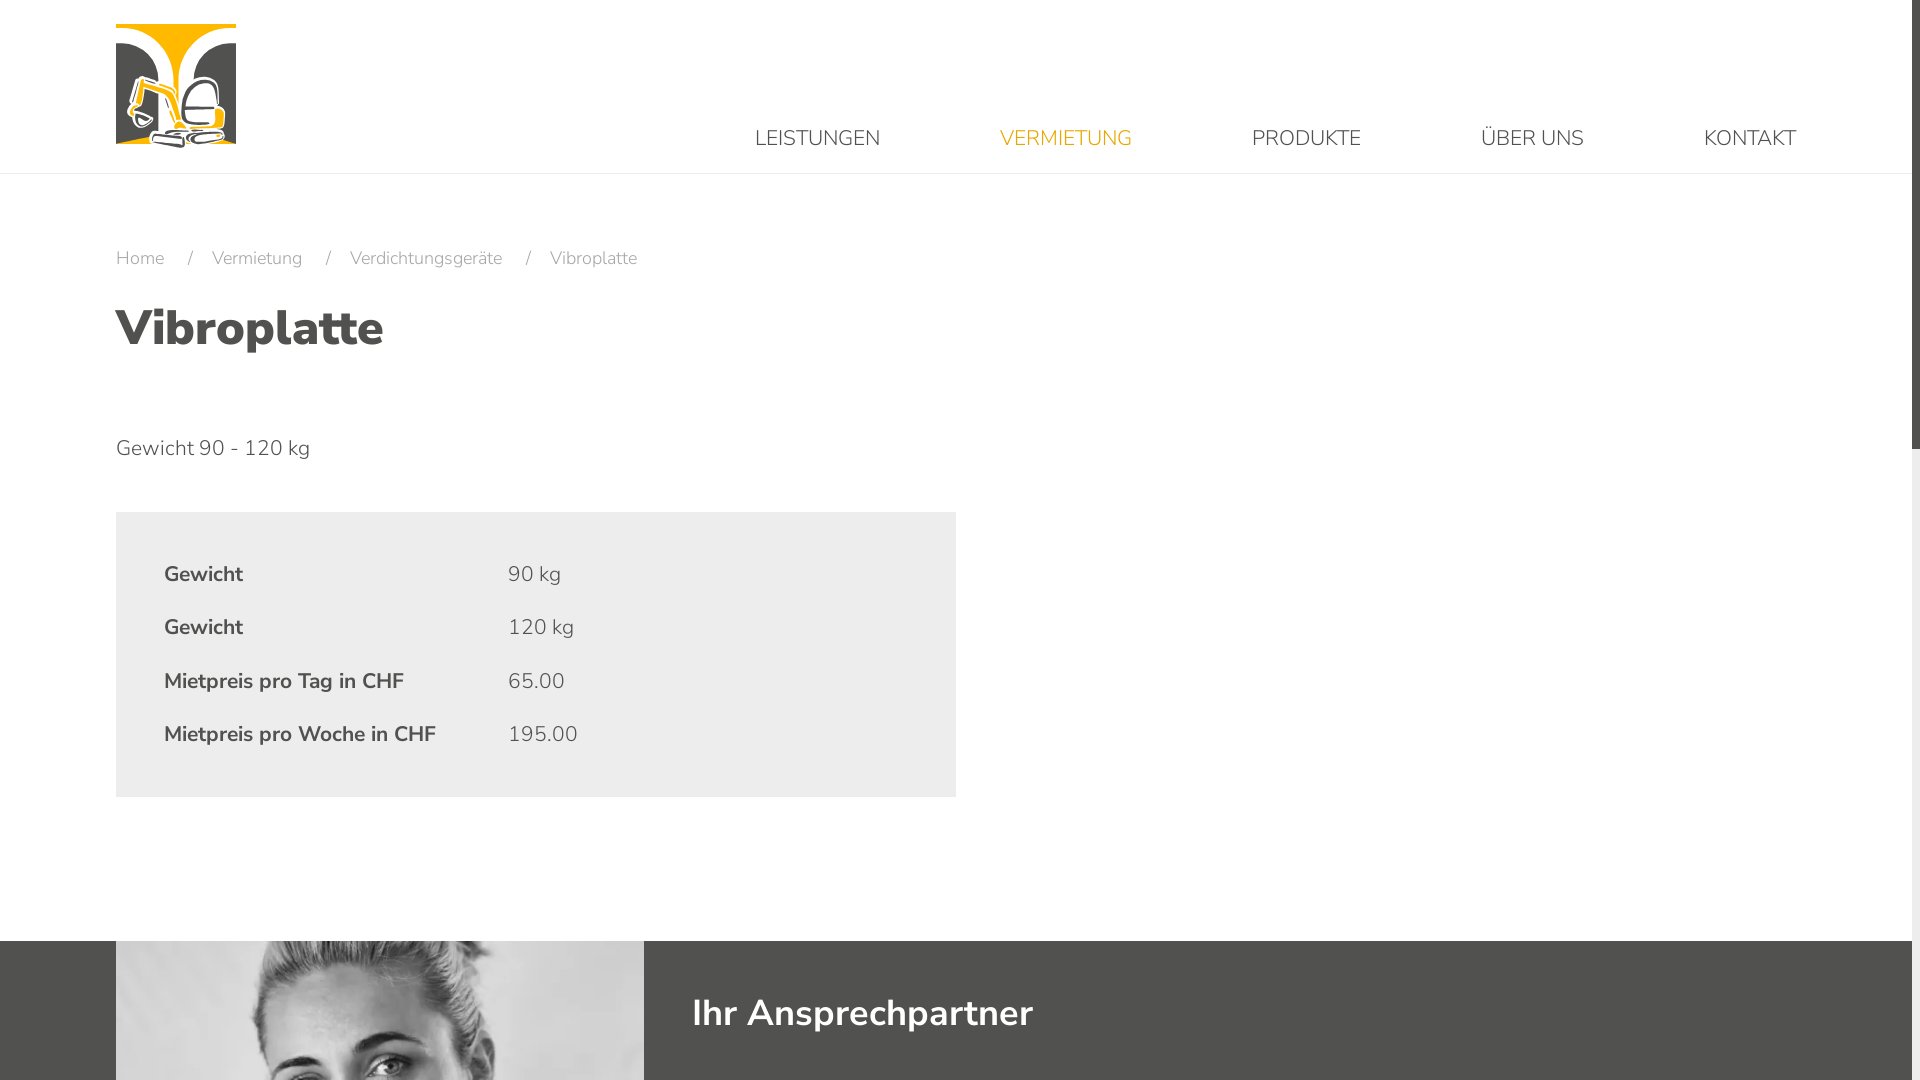  Describe the element at coordinates (594, 258) in the screenshot. I see `Vibroplatte` at that location.